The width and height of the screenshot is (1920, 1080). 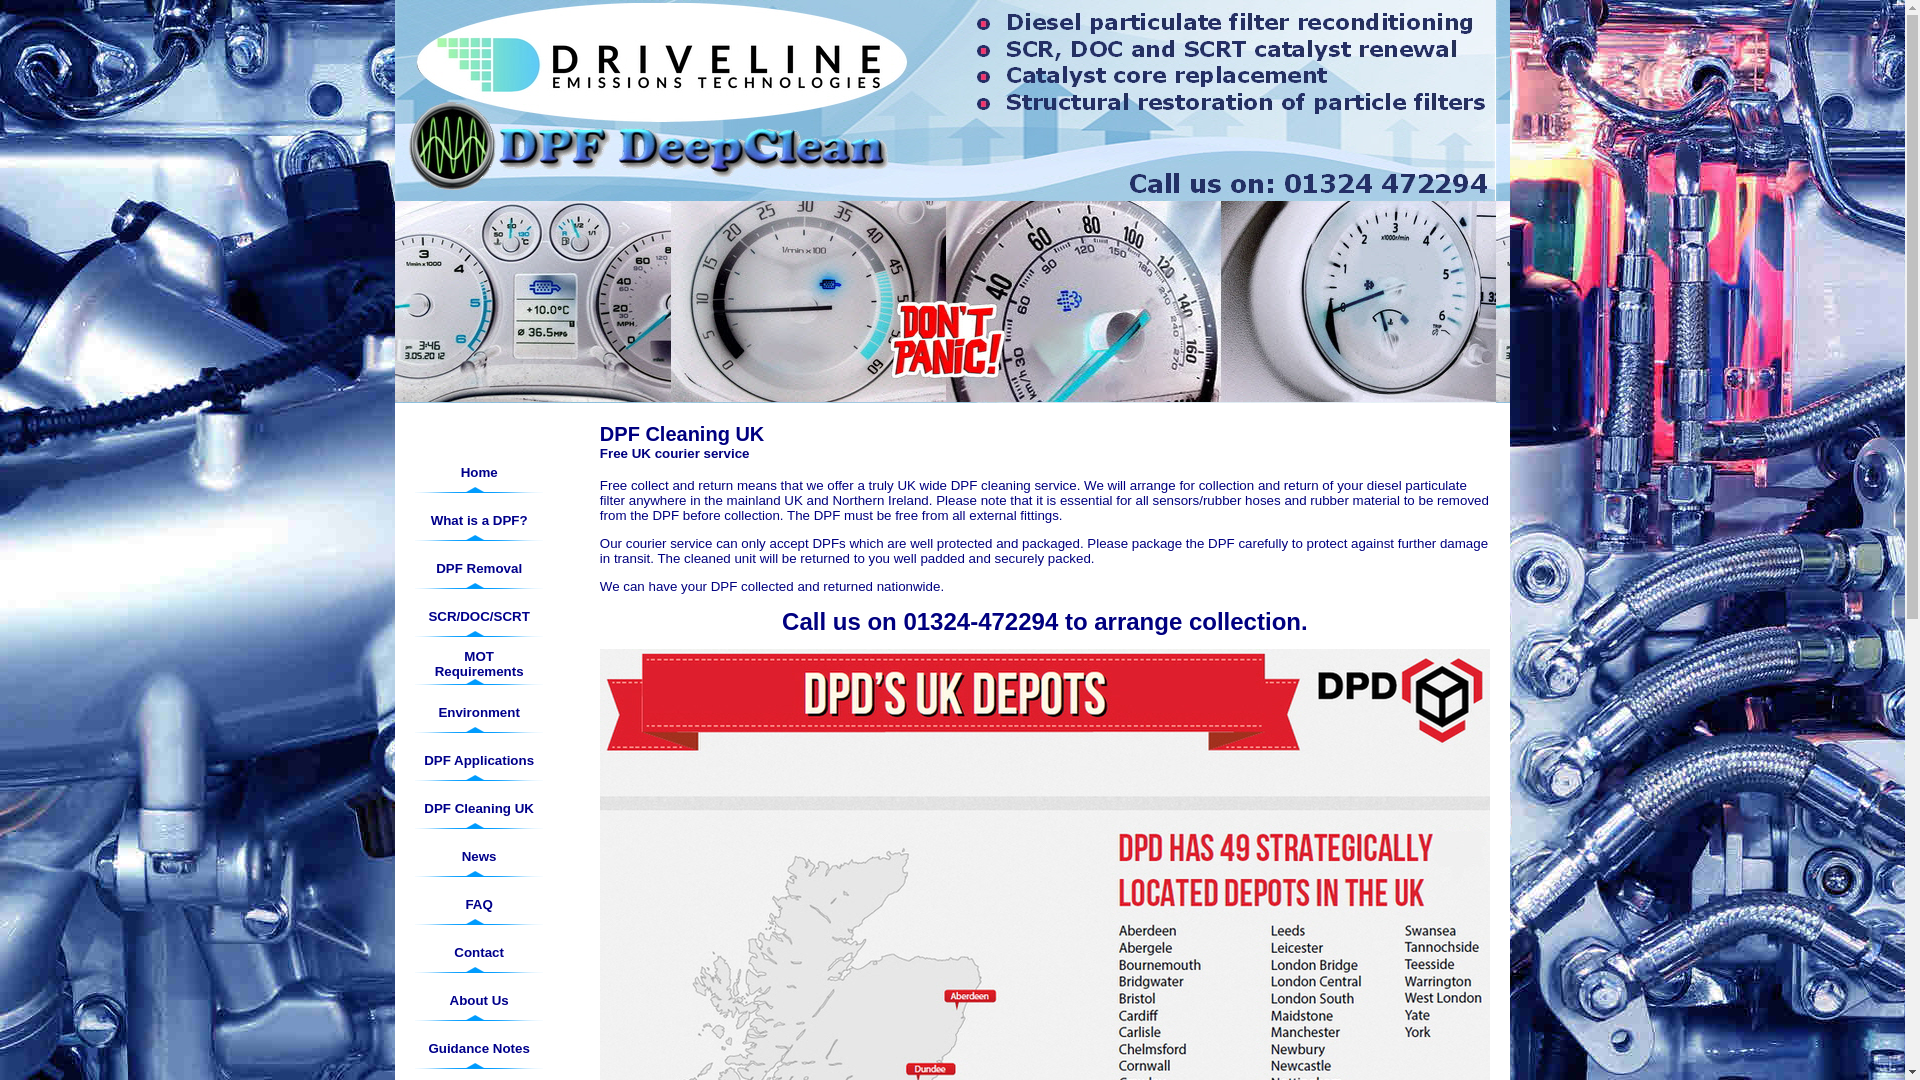 I want to click on Guidance Notes, so click(x=478, y=1048).